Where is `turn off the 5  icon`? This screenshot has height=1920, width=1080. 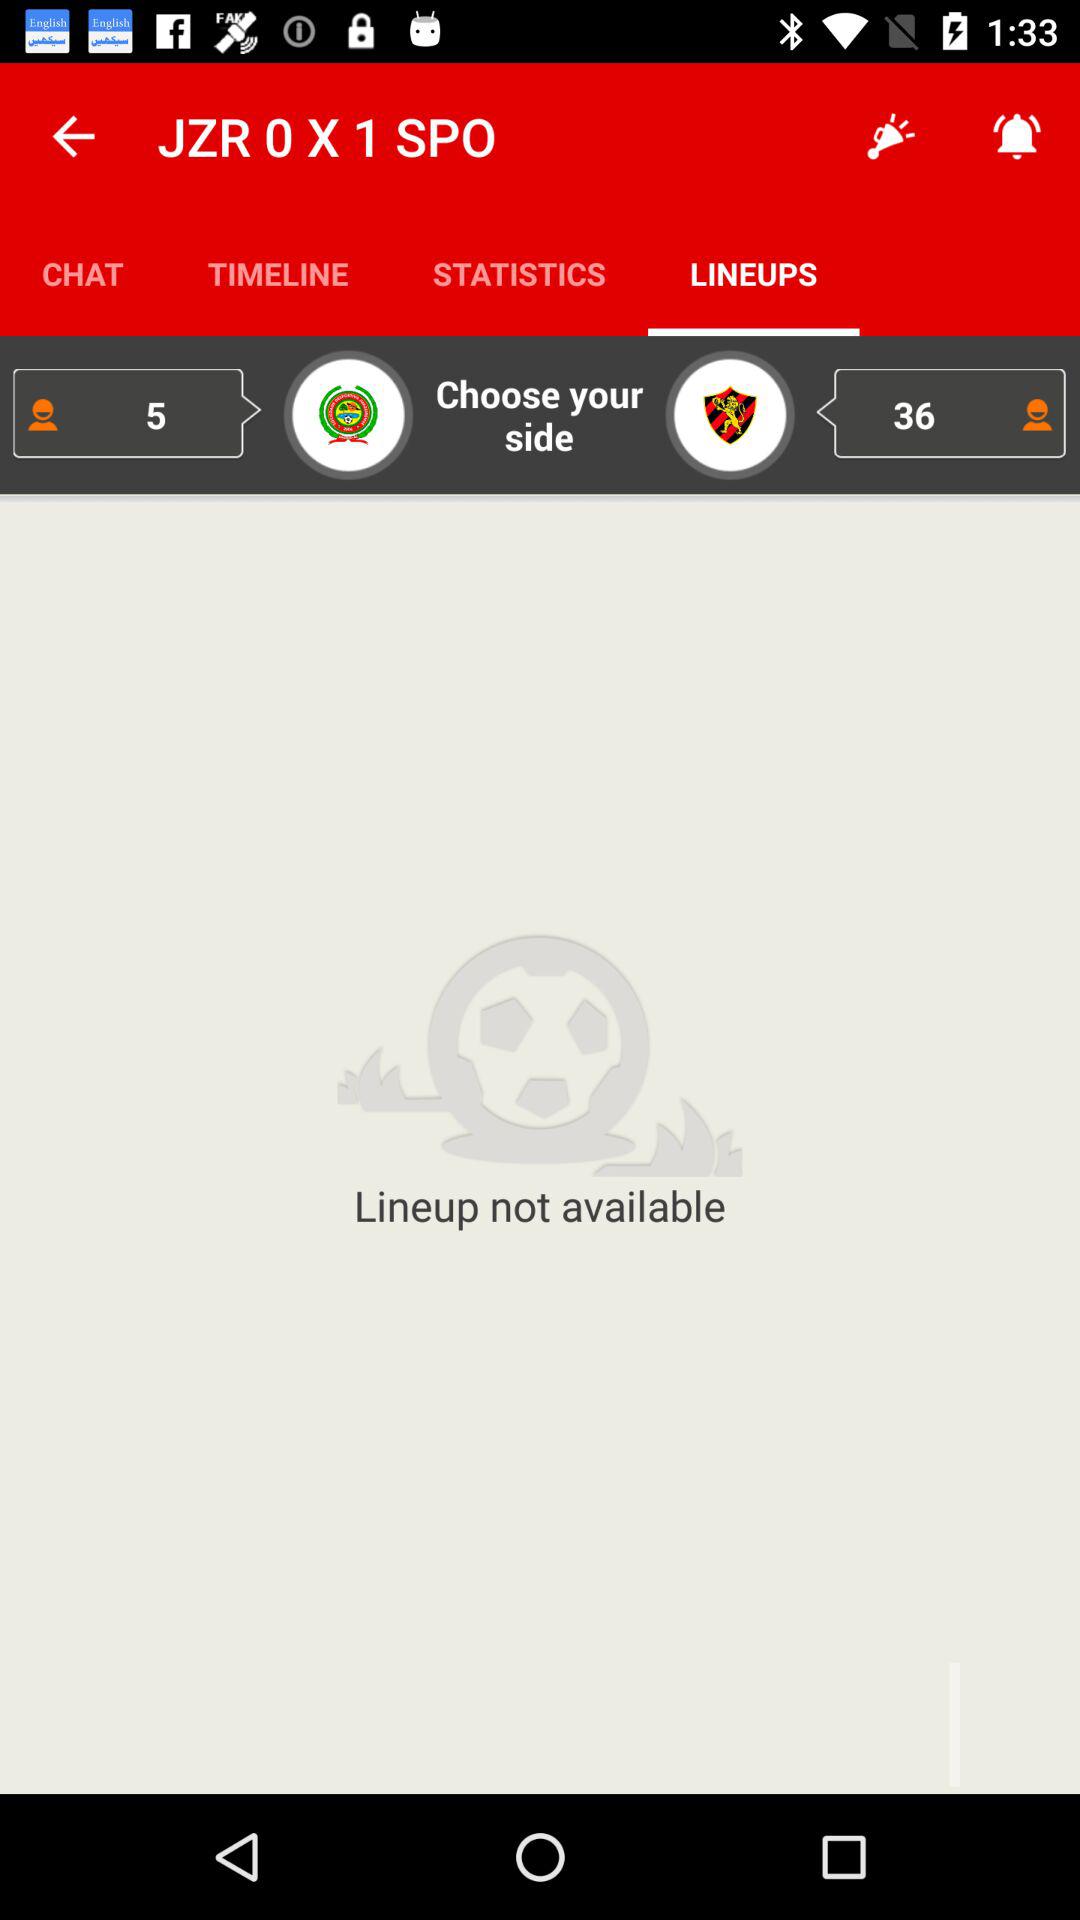 turn off the 5  icon is located at coordinates (138, 414).